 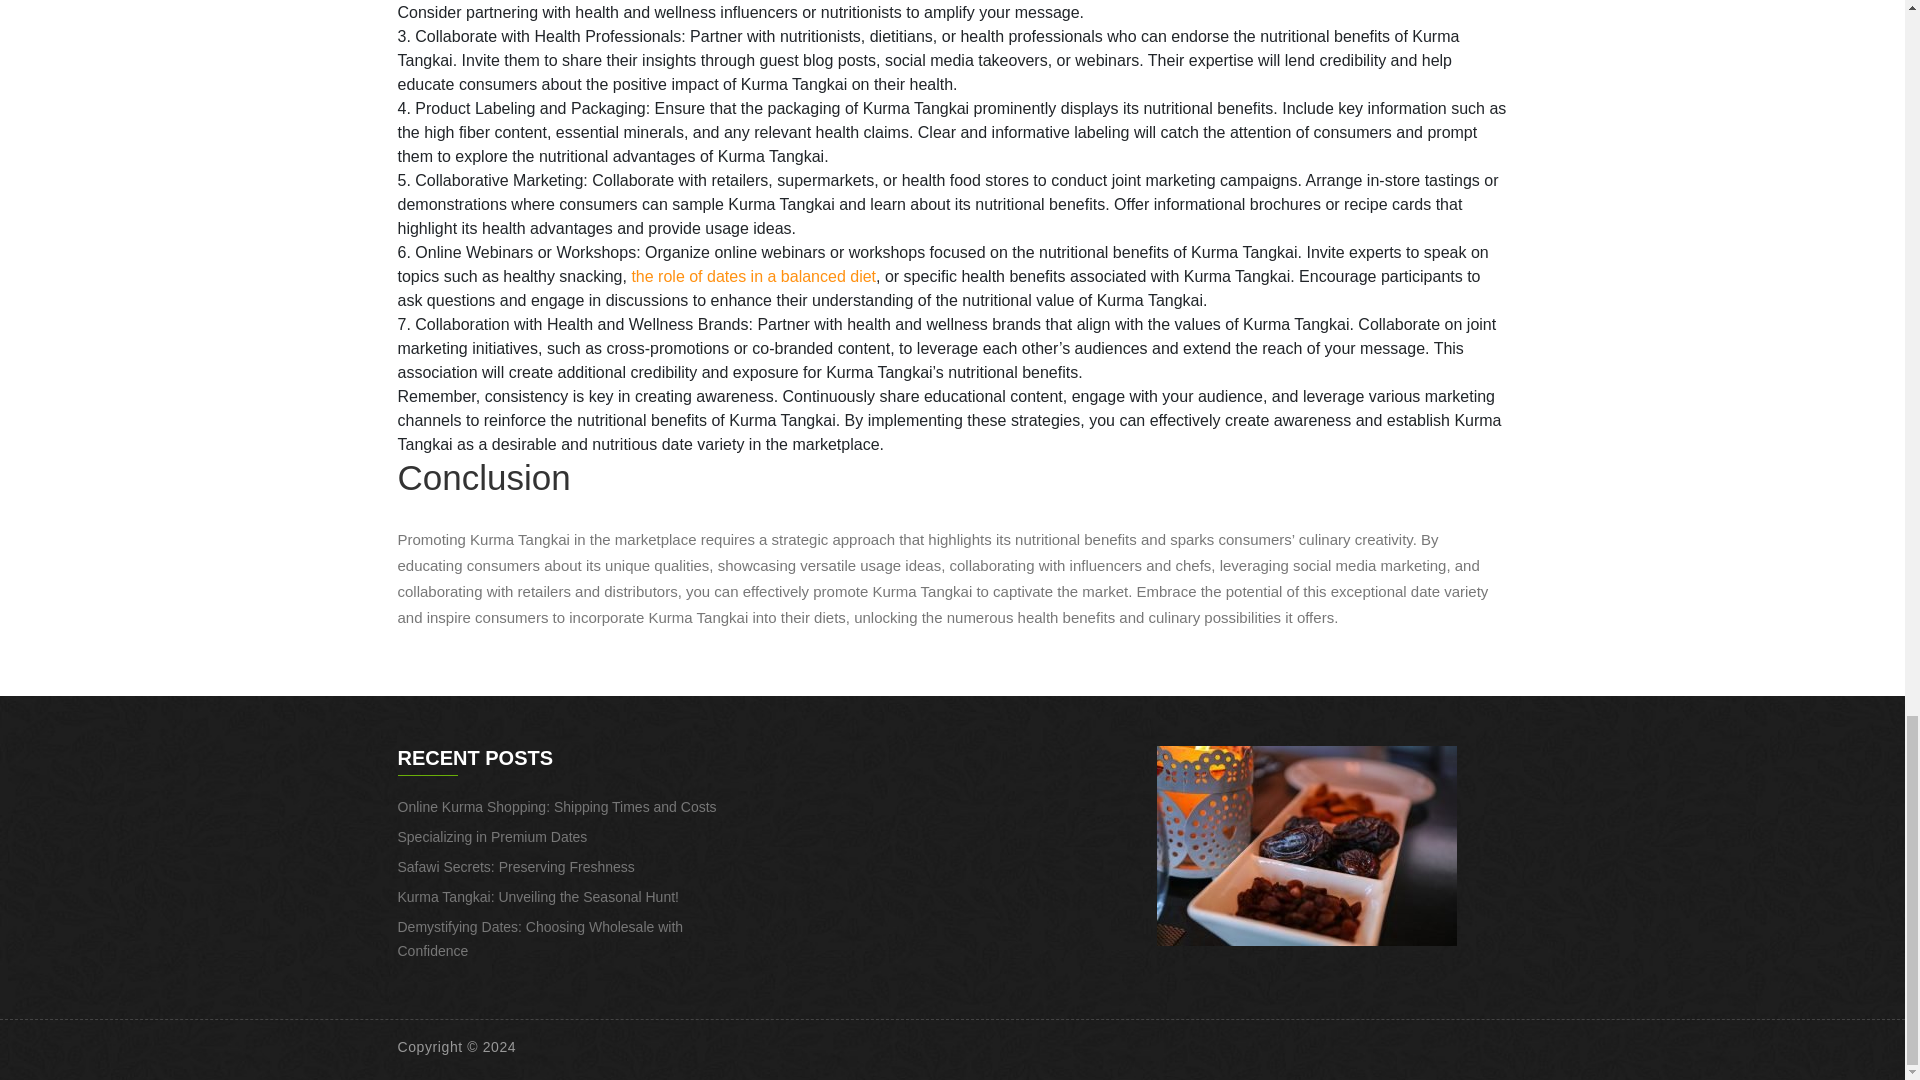 I want to click on Online Kurma Shopping: Shipping Times and Costs, so click(x=556, y=807).